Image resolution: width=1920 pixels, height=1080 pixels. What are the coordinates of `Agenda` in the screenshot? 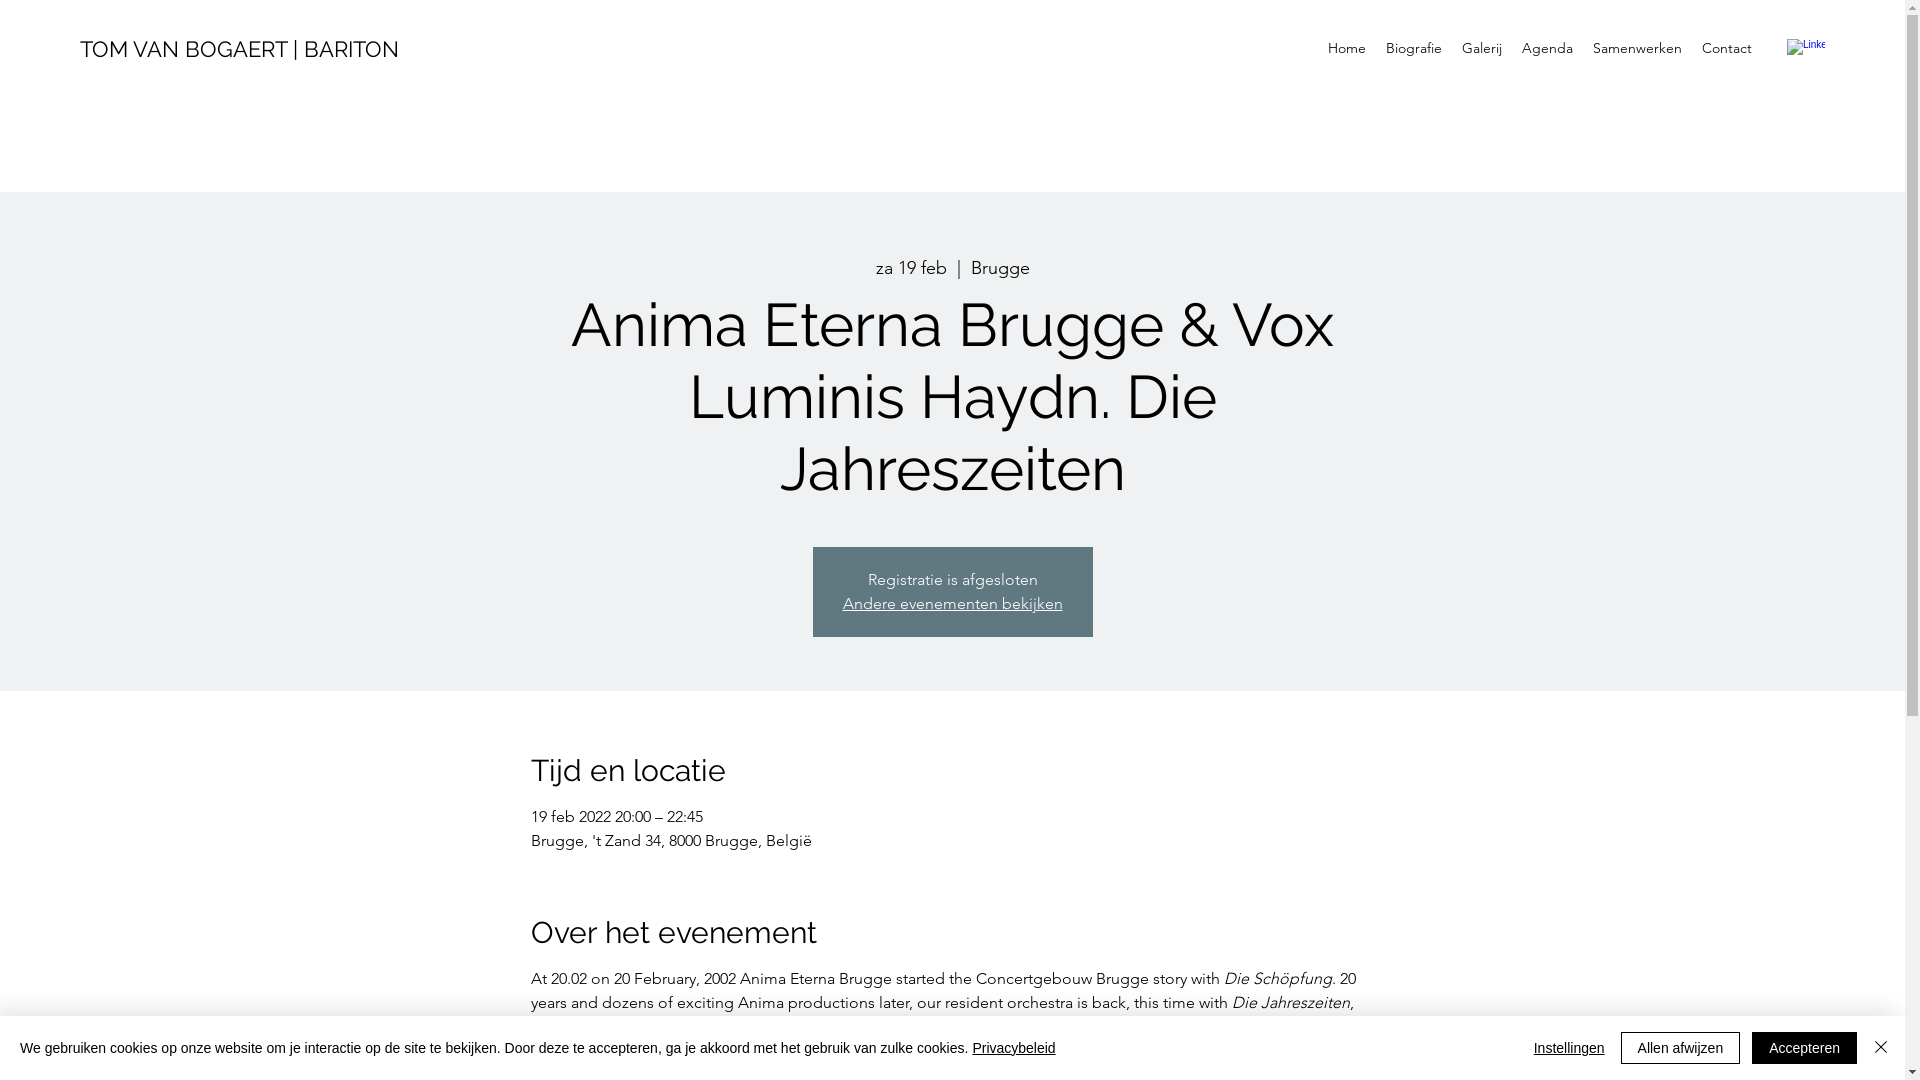 It's located at (1548, 48).